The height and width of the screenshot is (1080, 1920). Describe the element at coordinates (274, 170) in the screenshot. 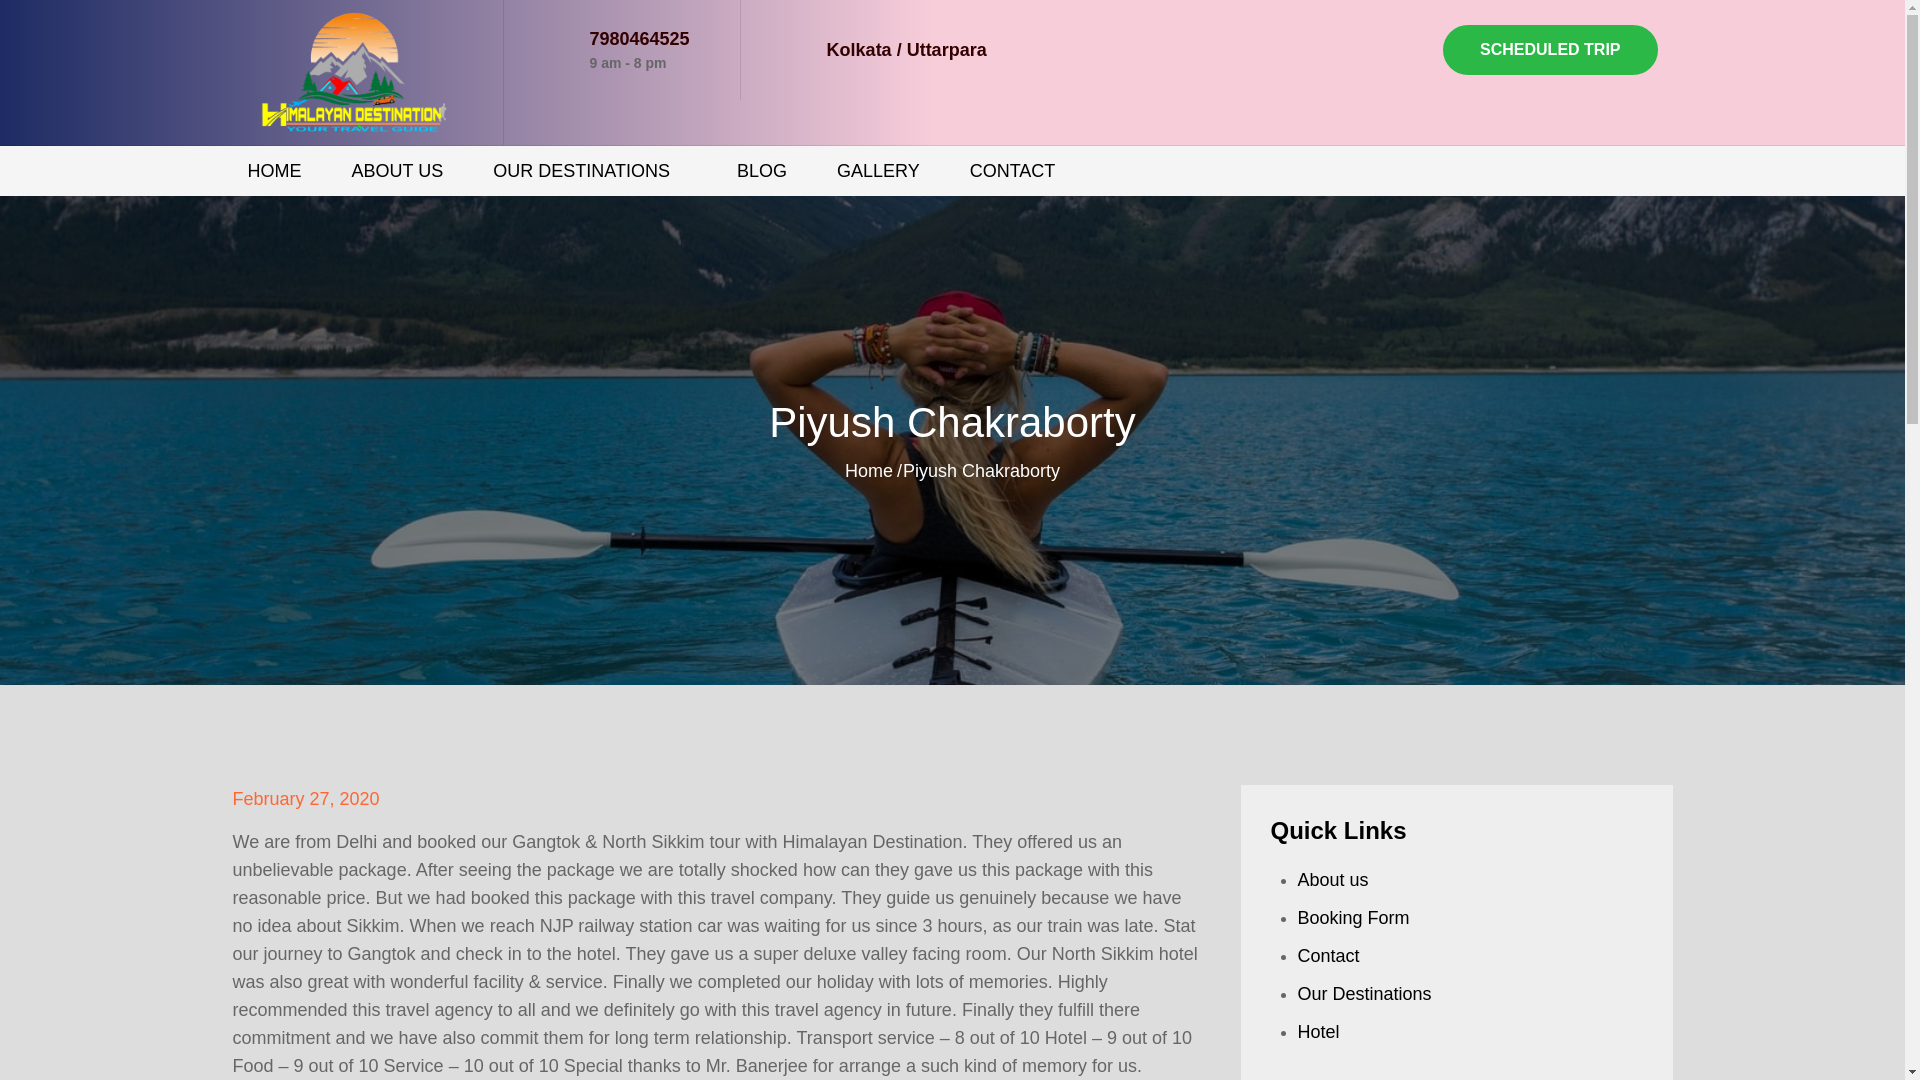

I see `HOME` at that location.